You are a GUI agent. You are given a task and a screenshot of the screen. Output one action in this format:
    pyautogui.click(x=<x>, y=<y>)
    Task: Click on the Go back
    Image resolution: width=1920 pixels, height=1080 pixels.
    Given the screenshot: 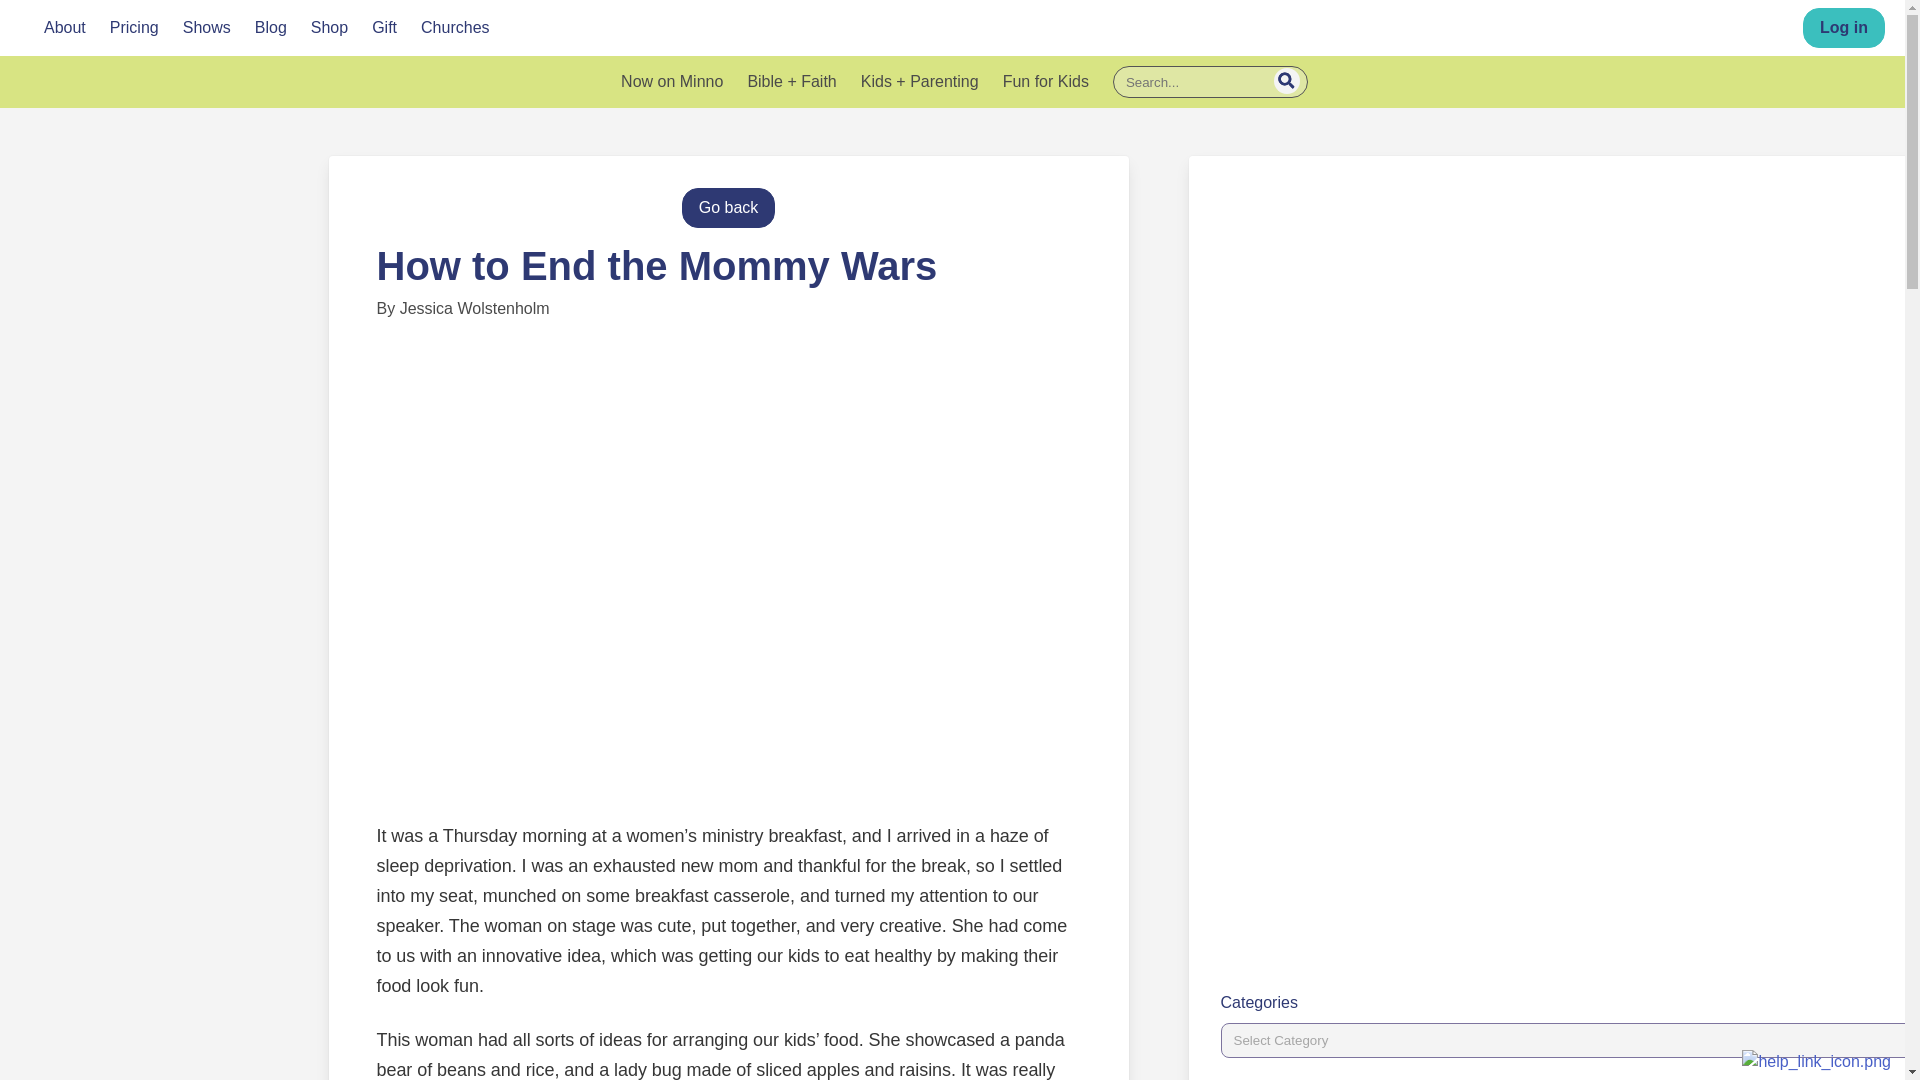 What is the action you would take?
    pyautogui.click(x=728, y=207)
    